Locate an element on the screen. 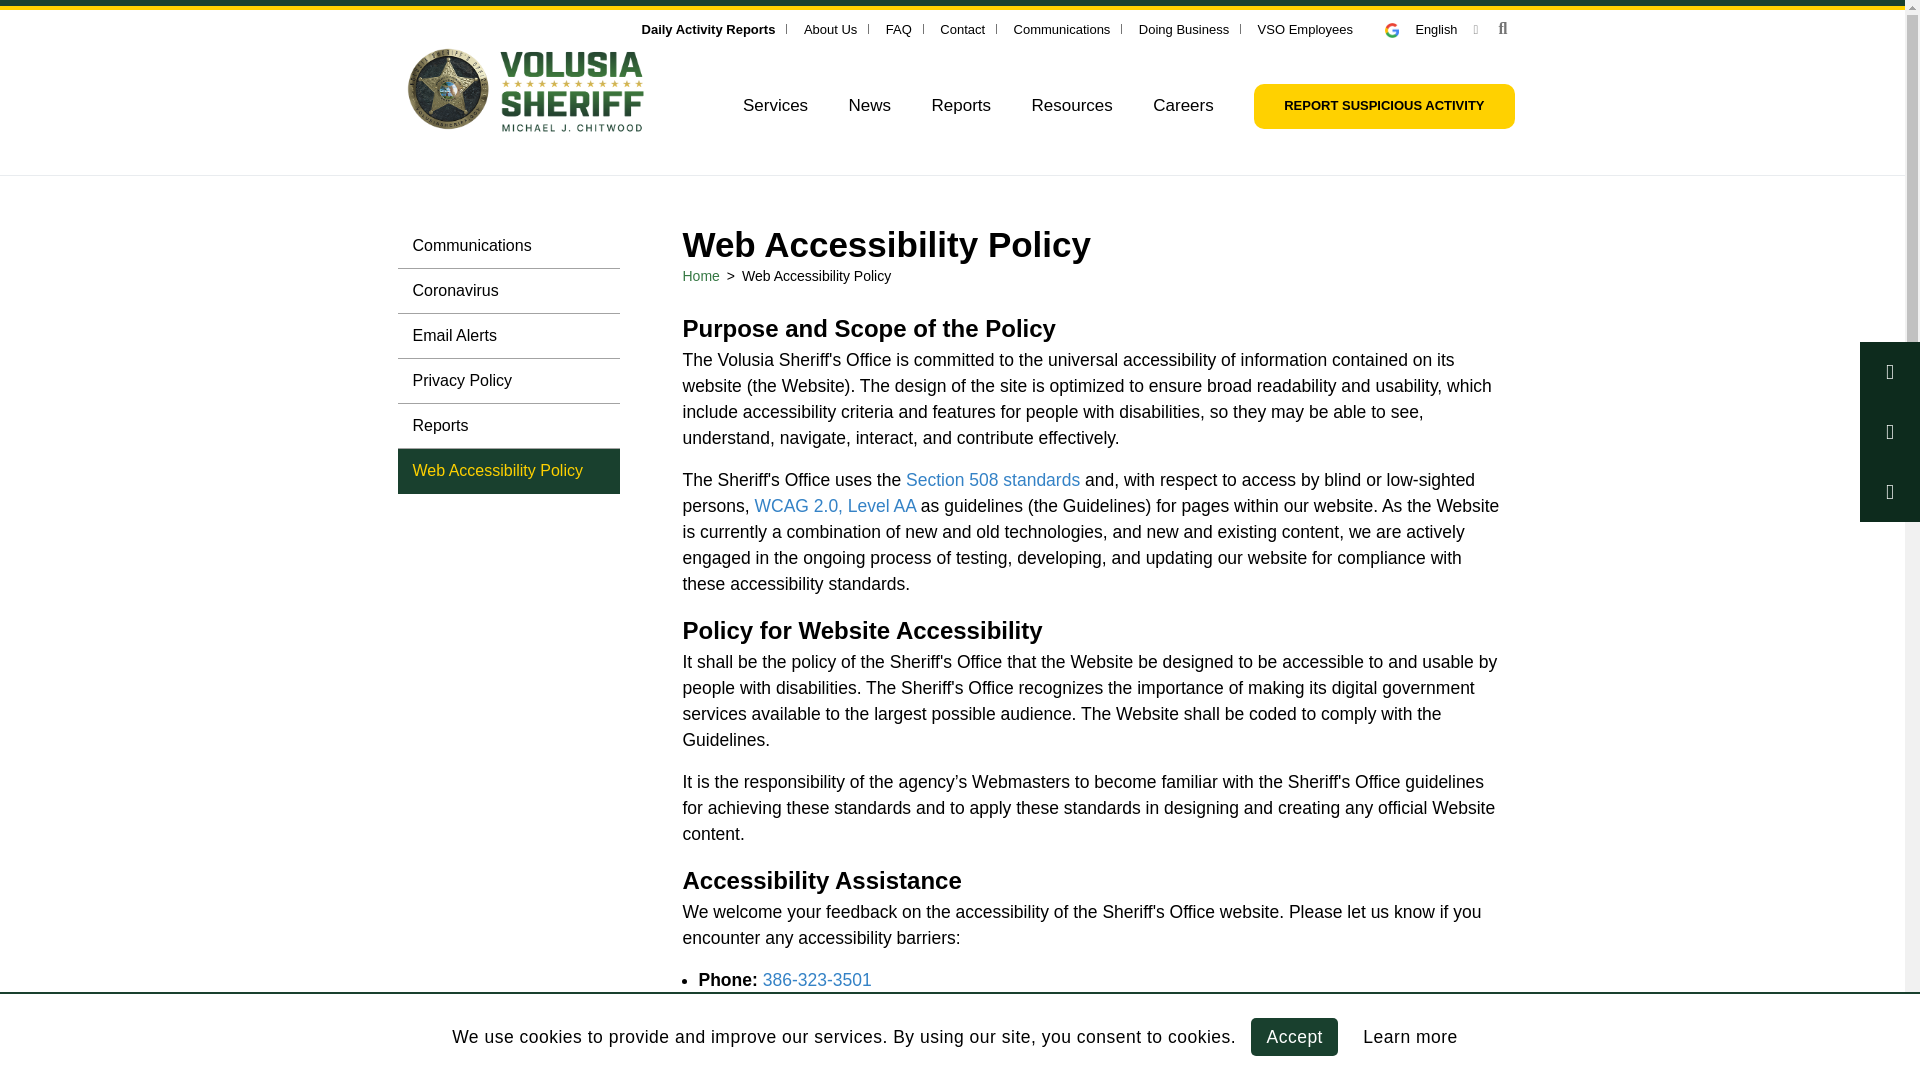  Translate is located at coordinates (1431, 28).